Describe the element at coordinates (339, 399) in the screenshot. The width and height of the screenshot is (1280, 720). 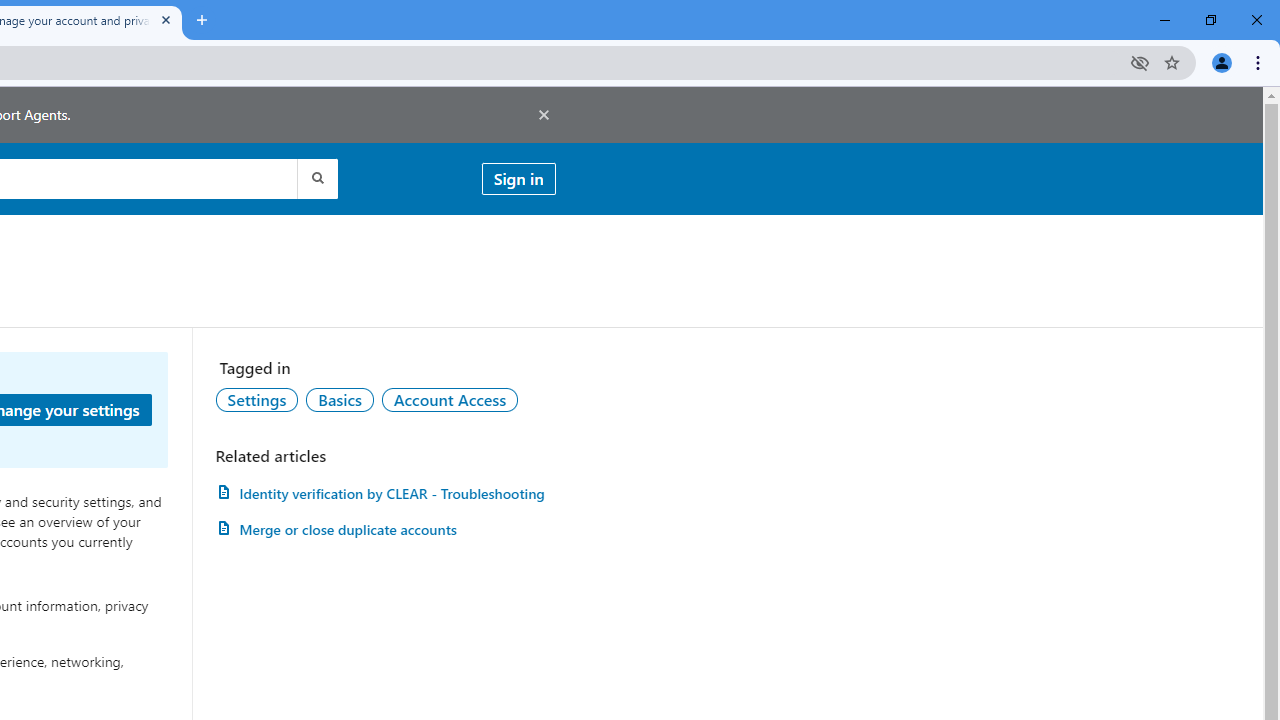
I see `AutomationID: topic-link-a51` at that location.